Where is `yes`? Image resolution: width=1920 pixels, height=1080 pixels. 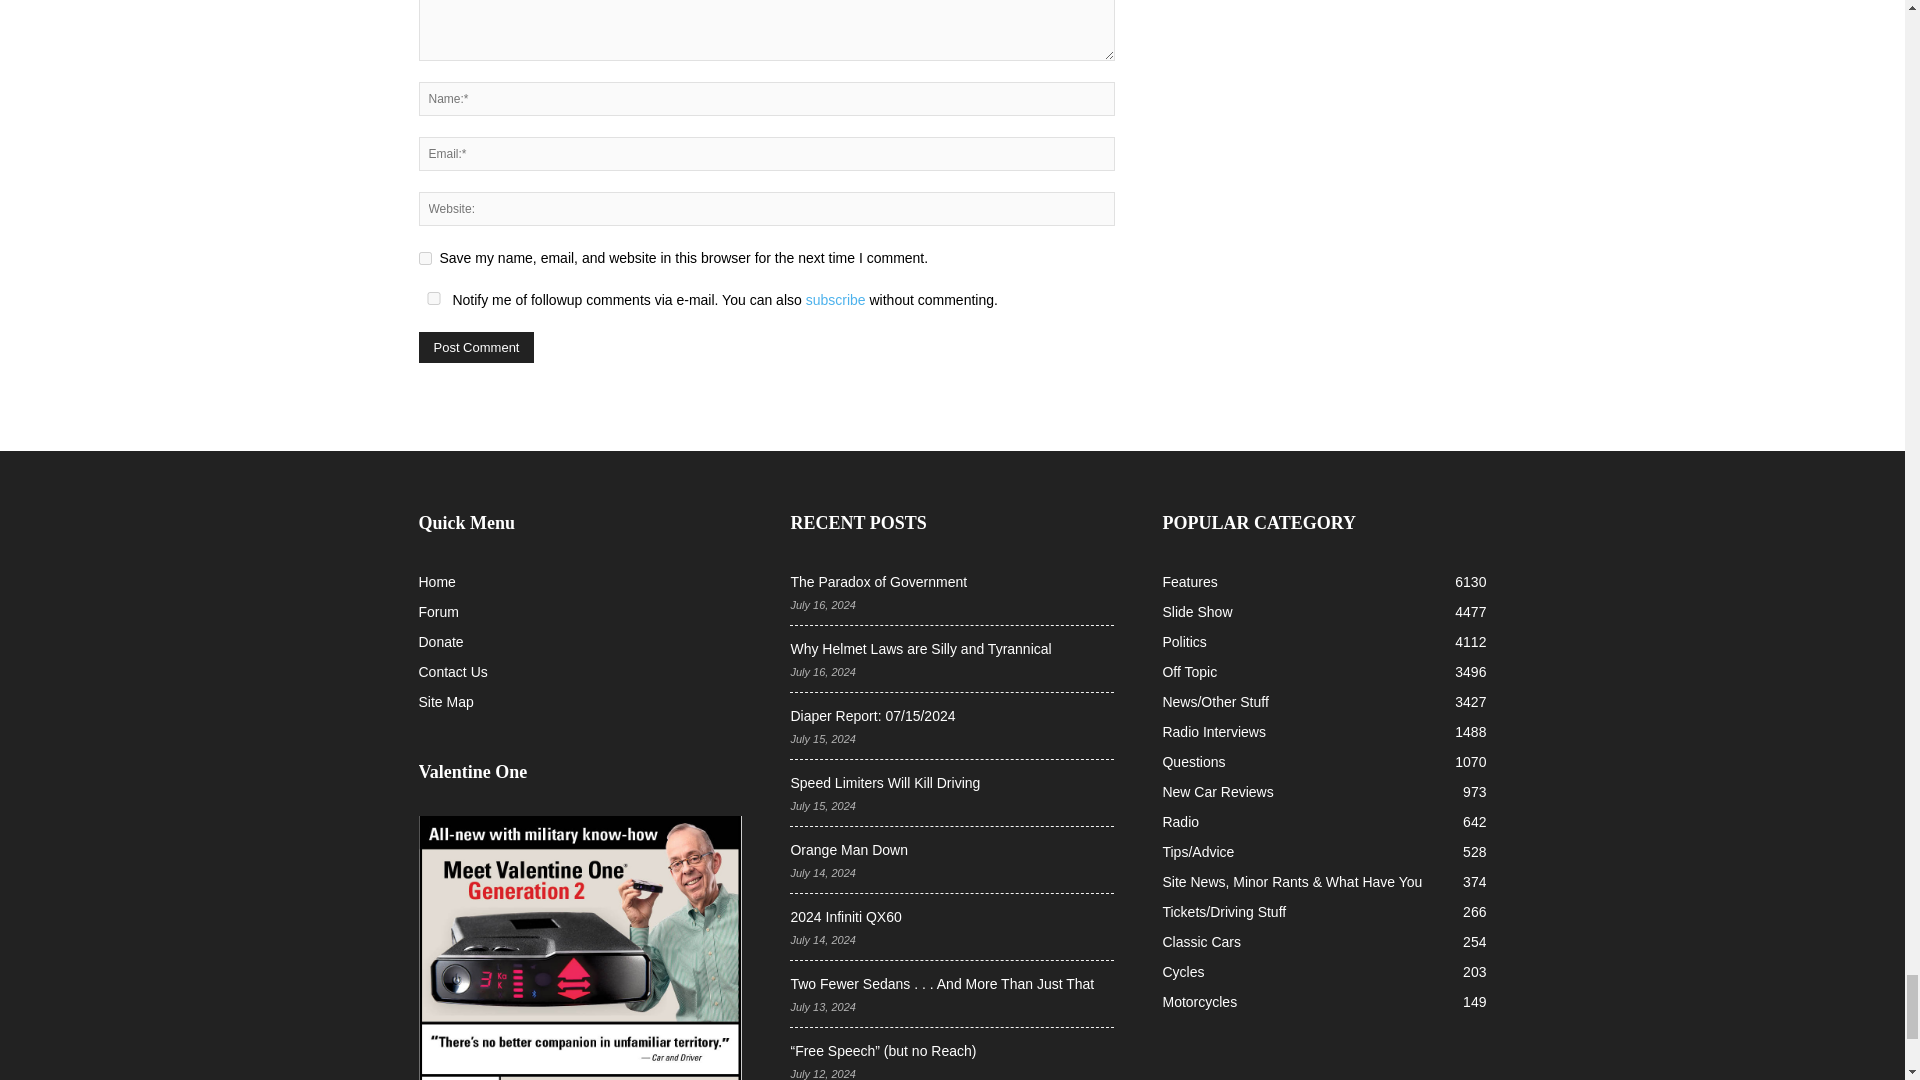
yes is located at coordinates (432, 298).